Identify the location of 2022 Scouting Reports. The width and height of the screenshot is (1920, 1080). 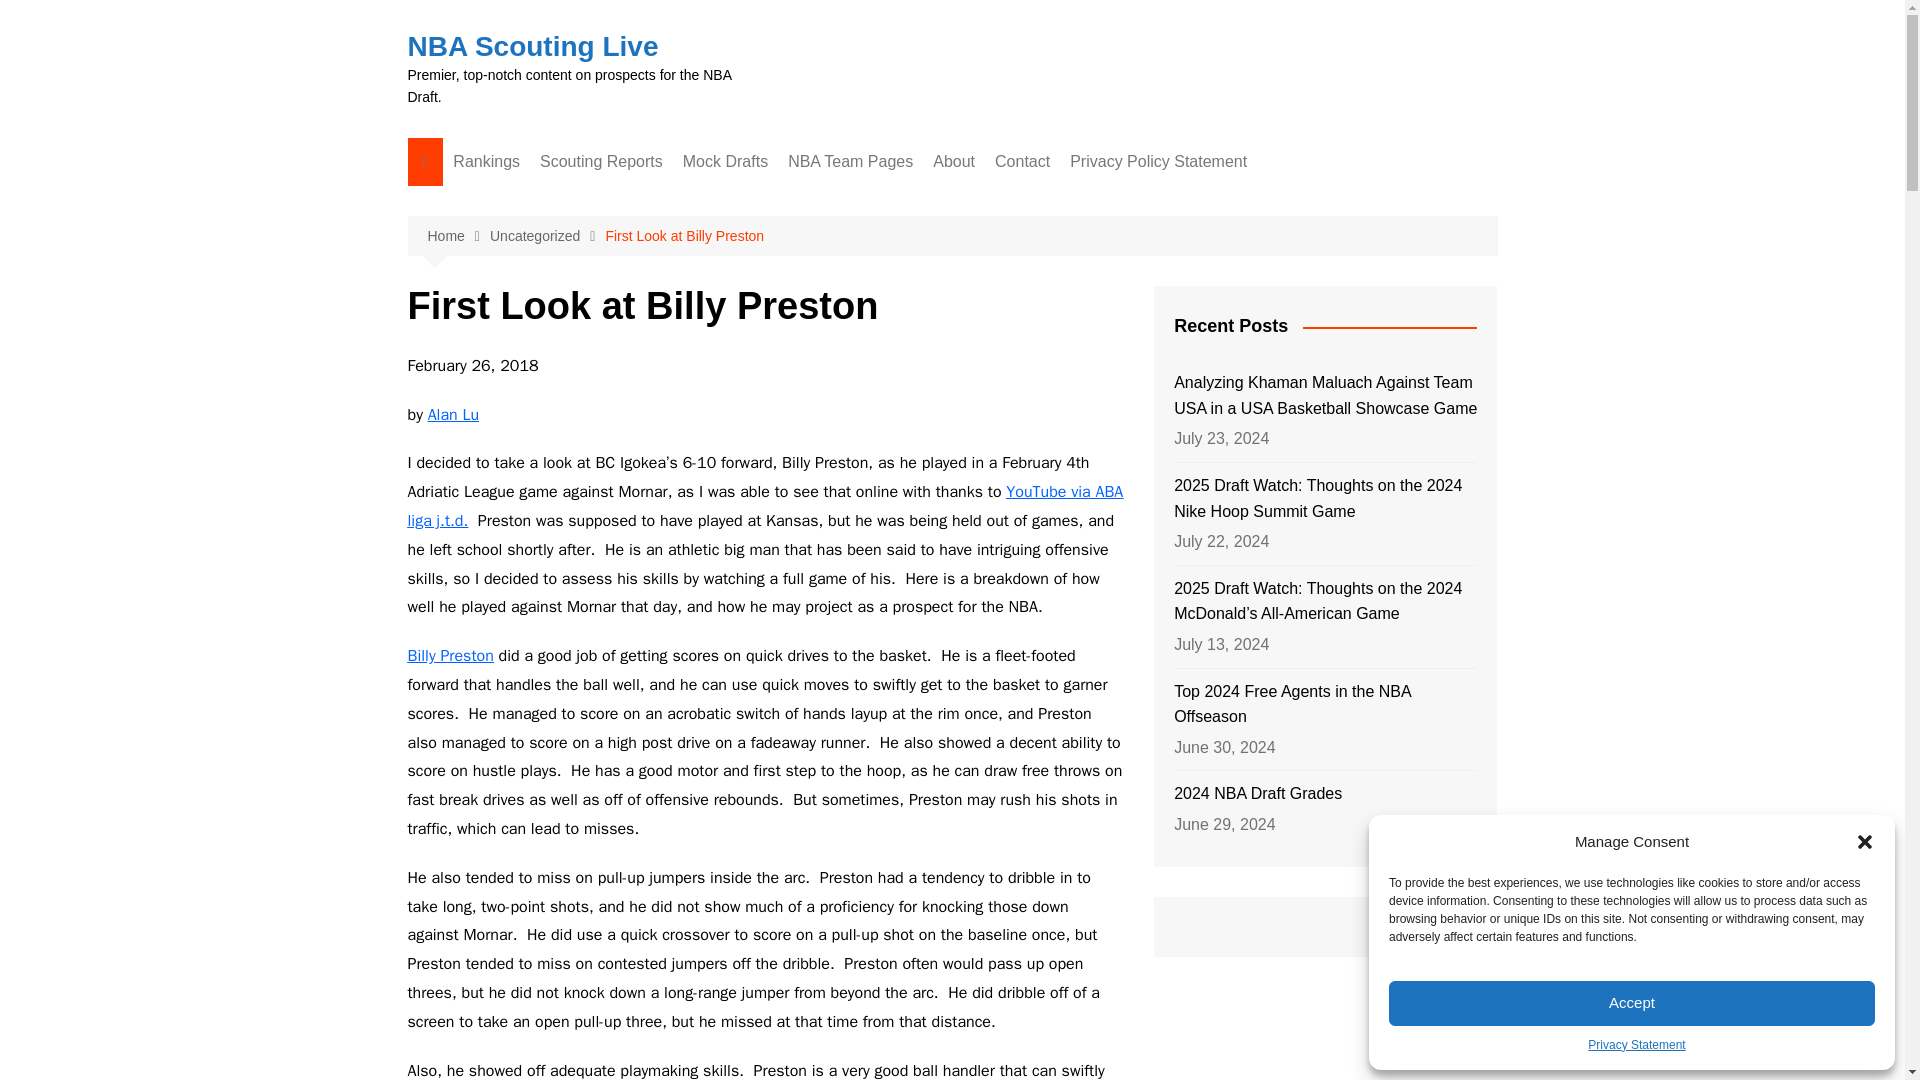
(640, 301).